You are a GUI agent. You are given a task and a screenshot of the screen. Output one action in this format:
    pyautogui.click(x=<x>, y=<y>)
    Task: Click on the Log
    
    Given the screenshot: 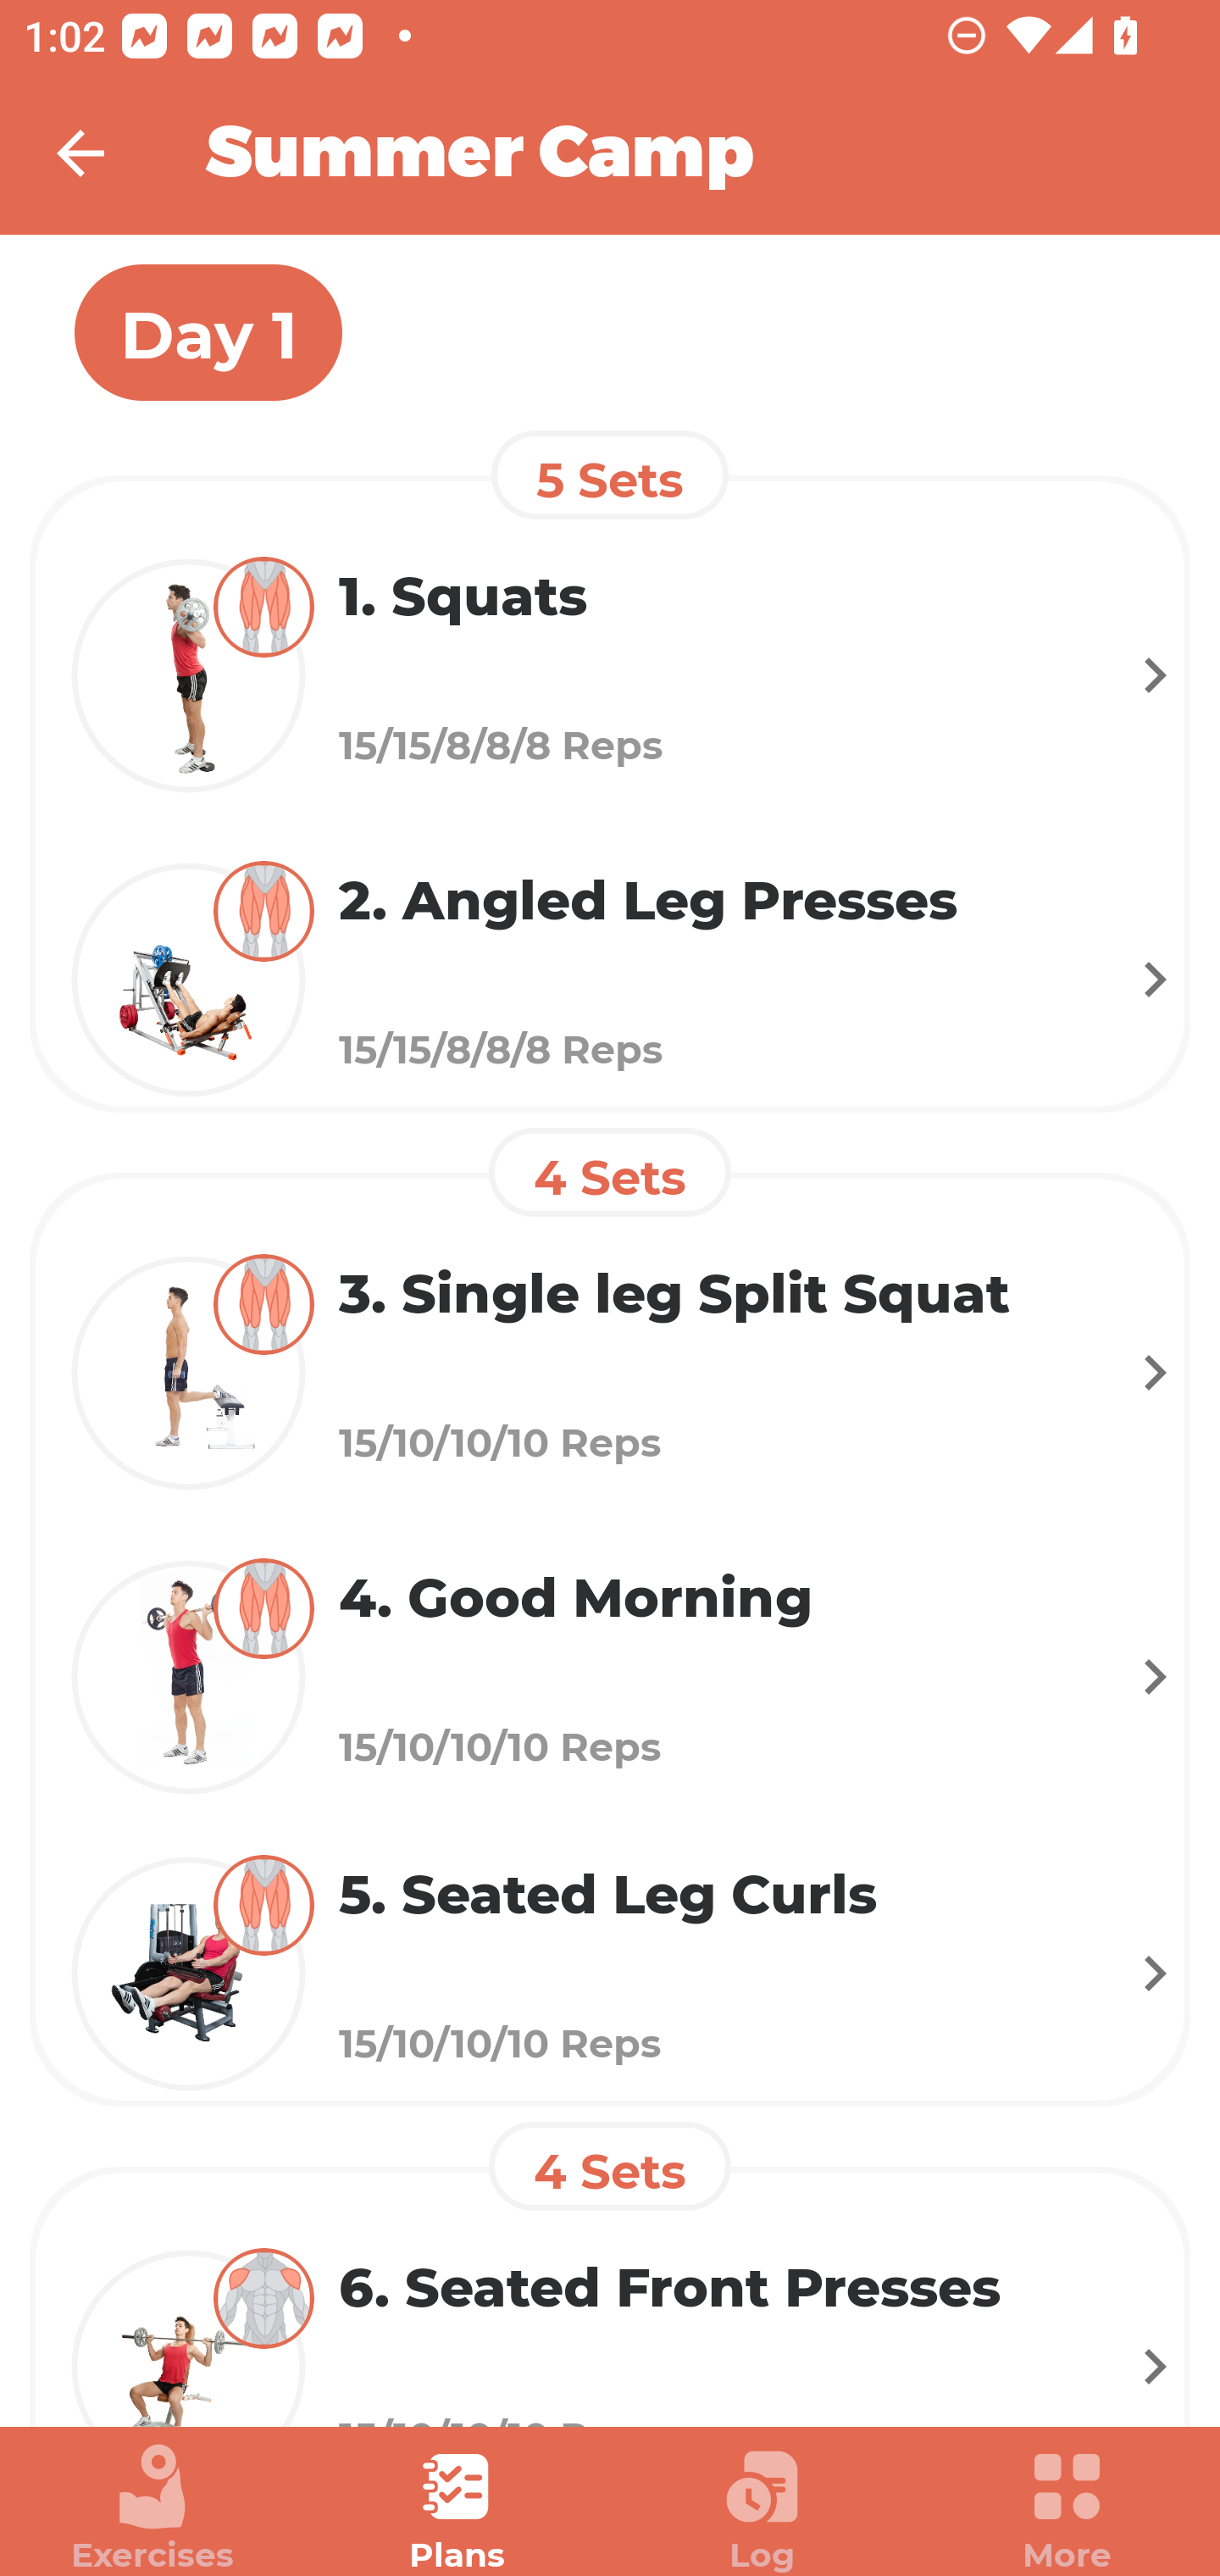 What is the action you would take?
    pyautogui.click(x=762, y=2508)
    